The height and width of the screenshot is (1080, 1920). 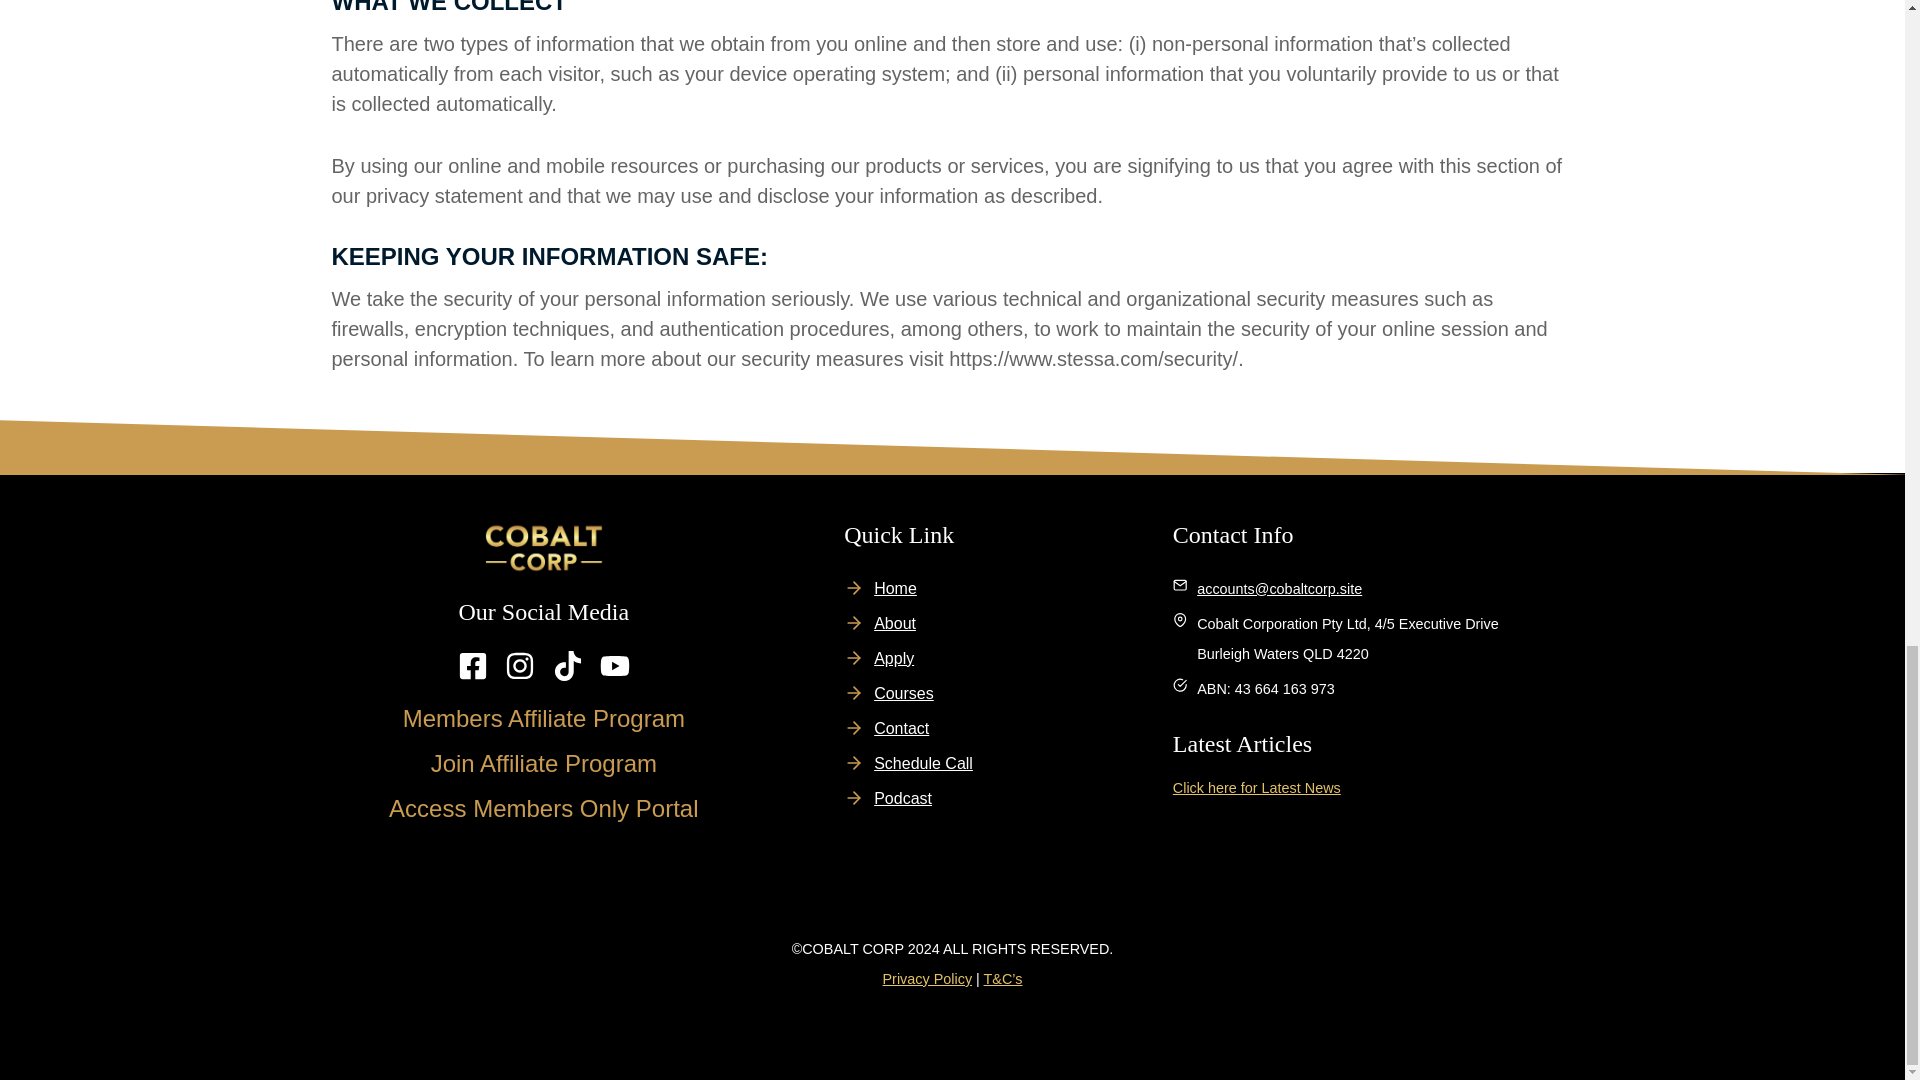 I want to click on Courses, so click(x=903, y=693).